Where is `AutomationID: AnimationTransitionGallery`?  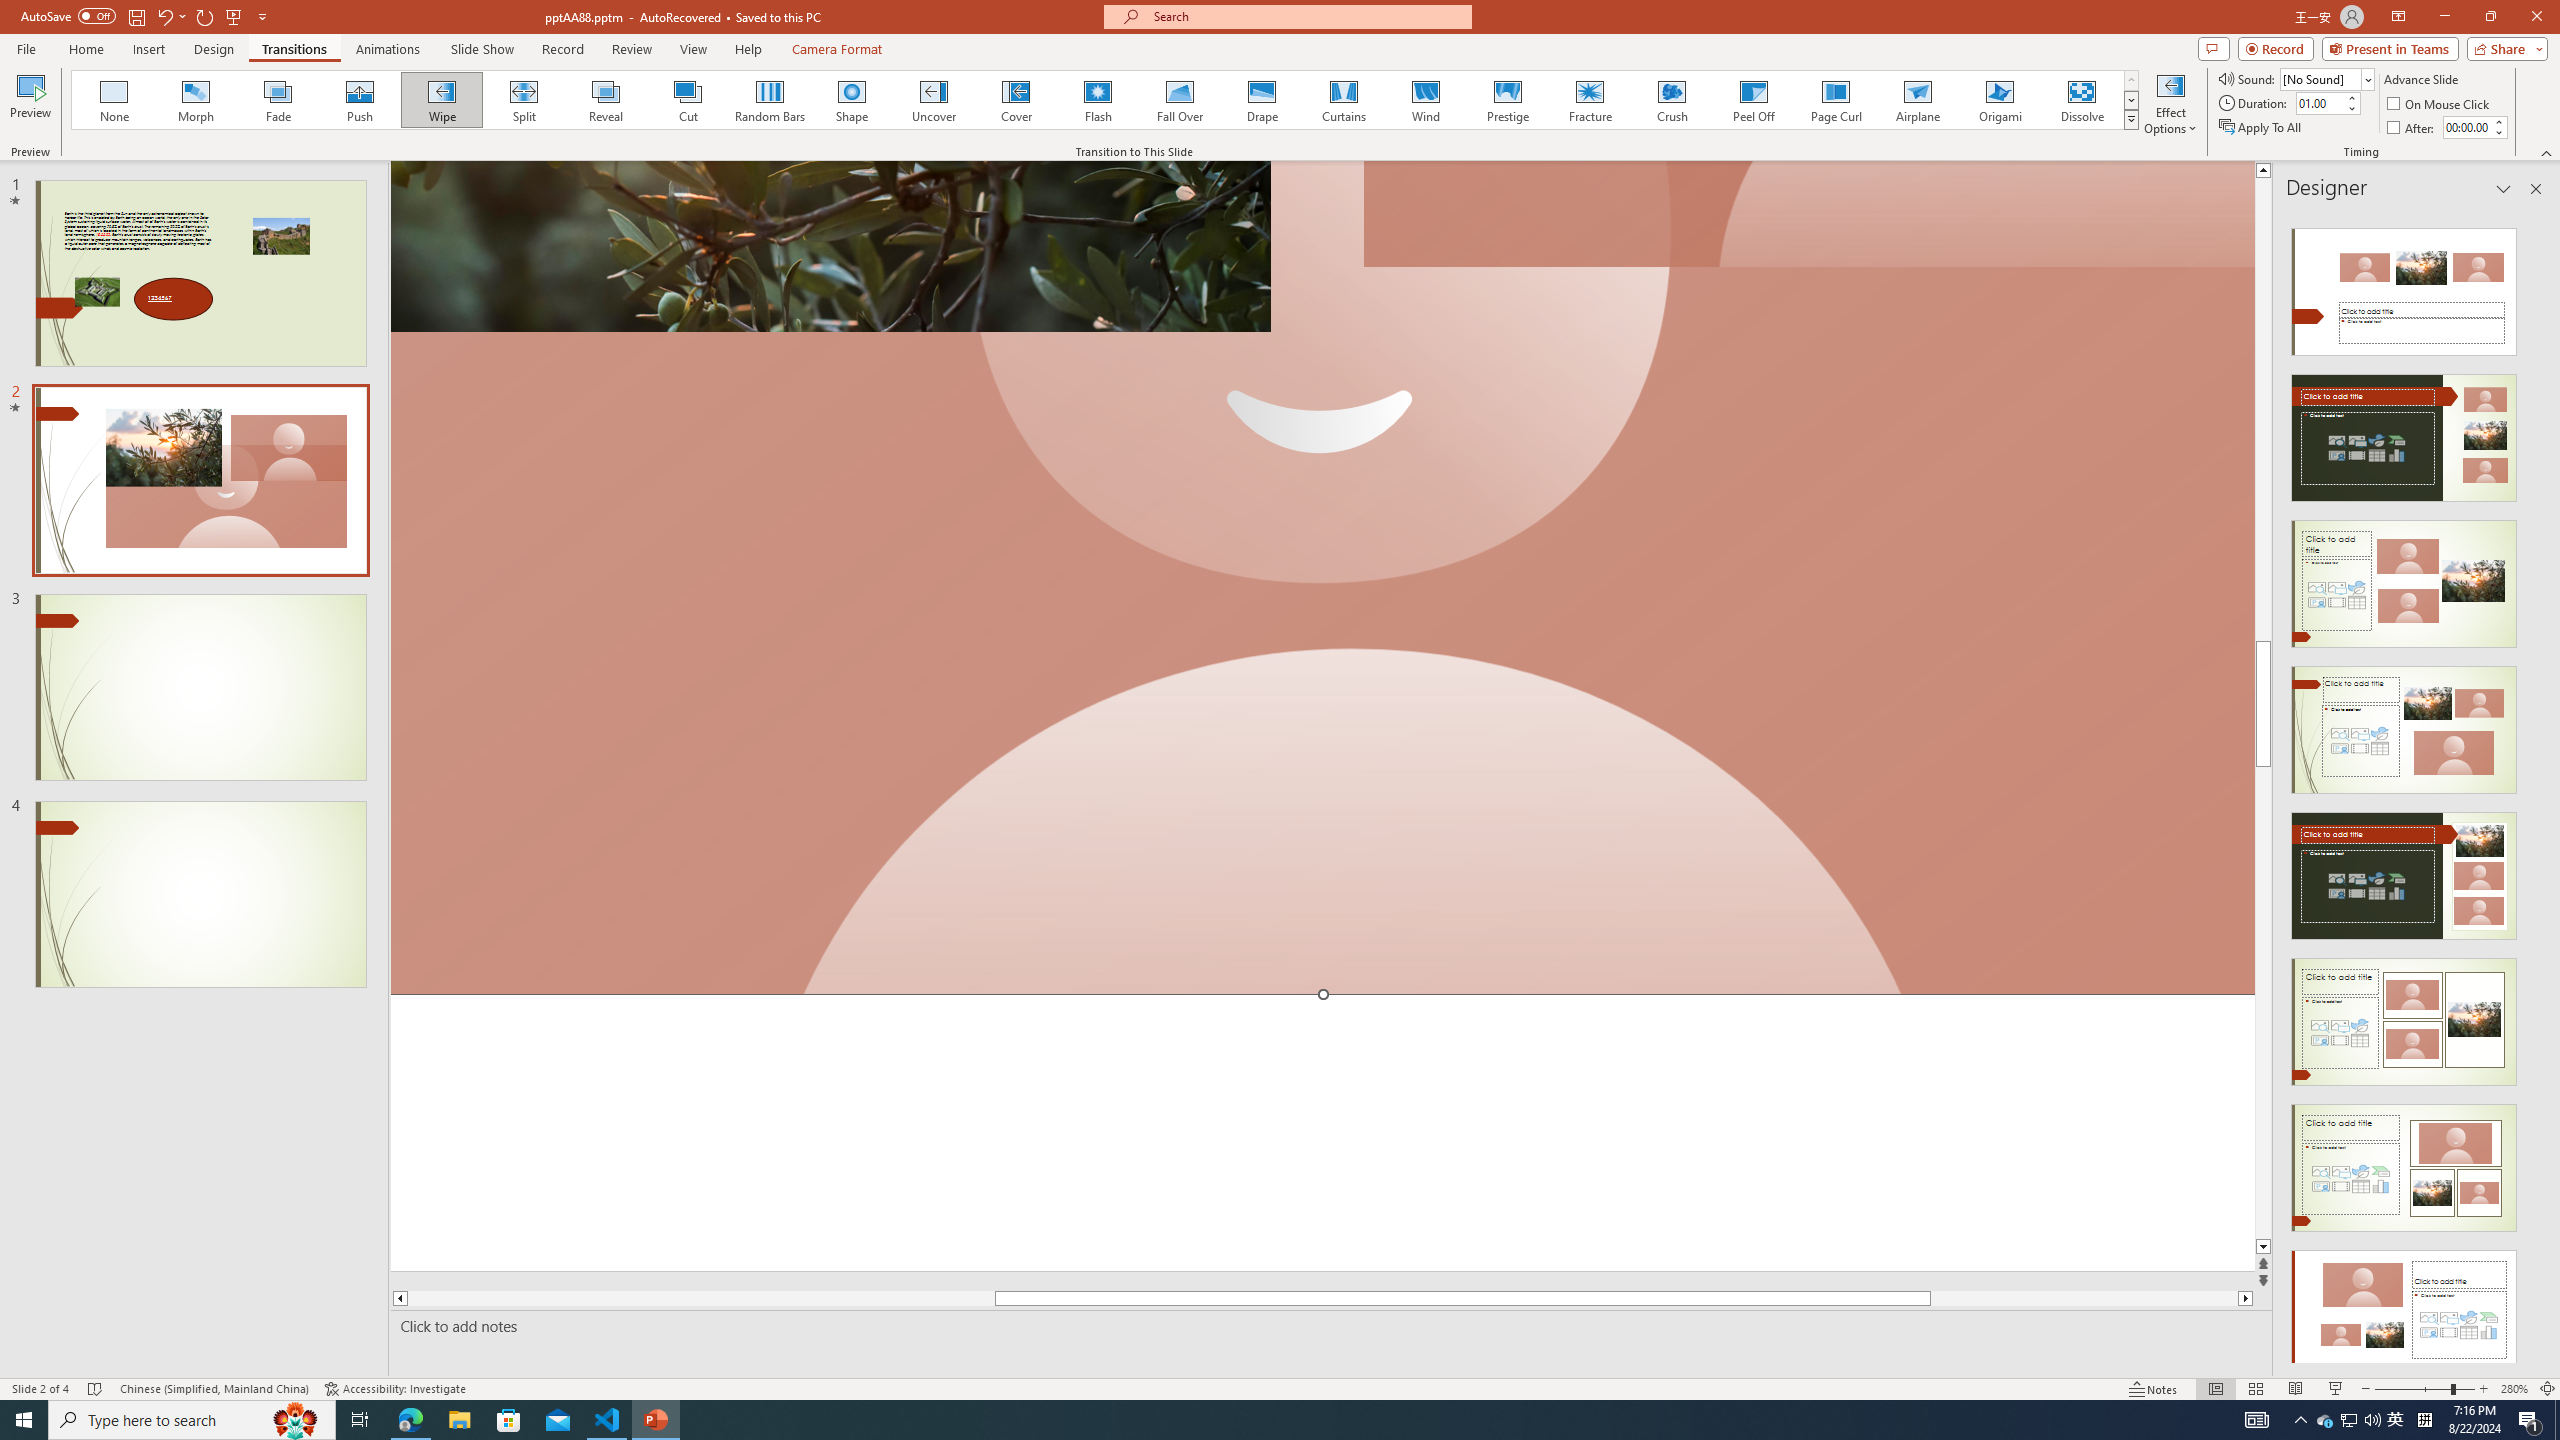 AutomationID: AnimationTransitionGallery is located at coordinates (1106, 100).